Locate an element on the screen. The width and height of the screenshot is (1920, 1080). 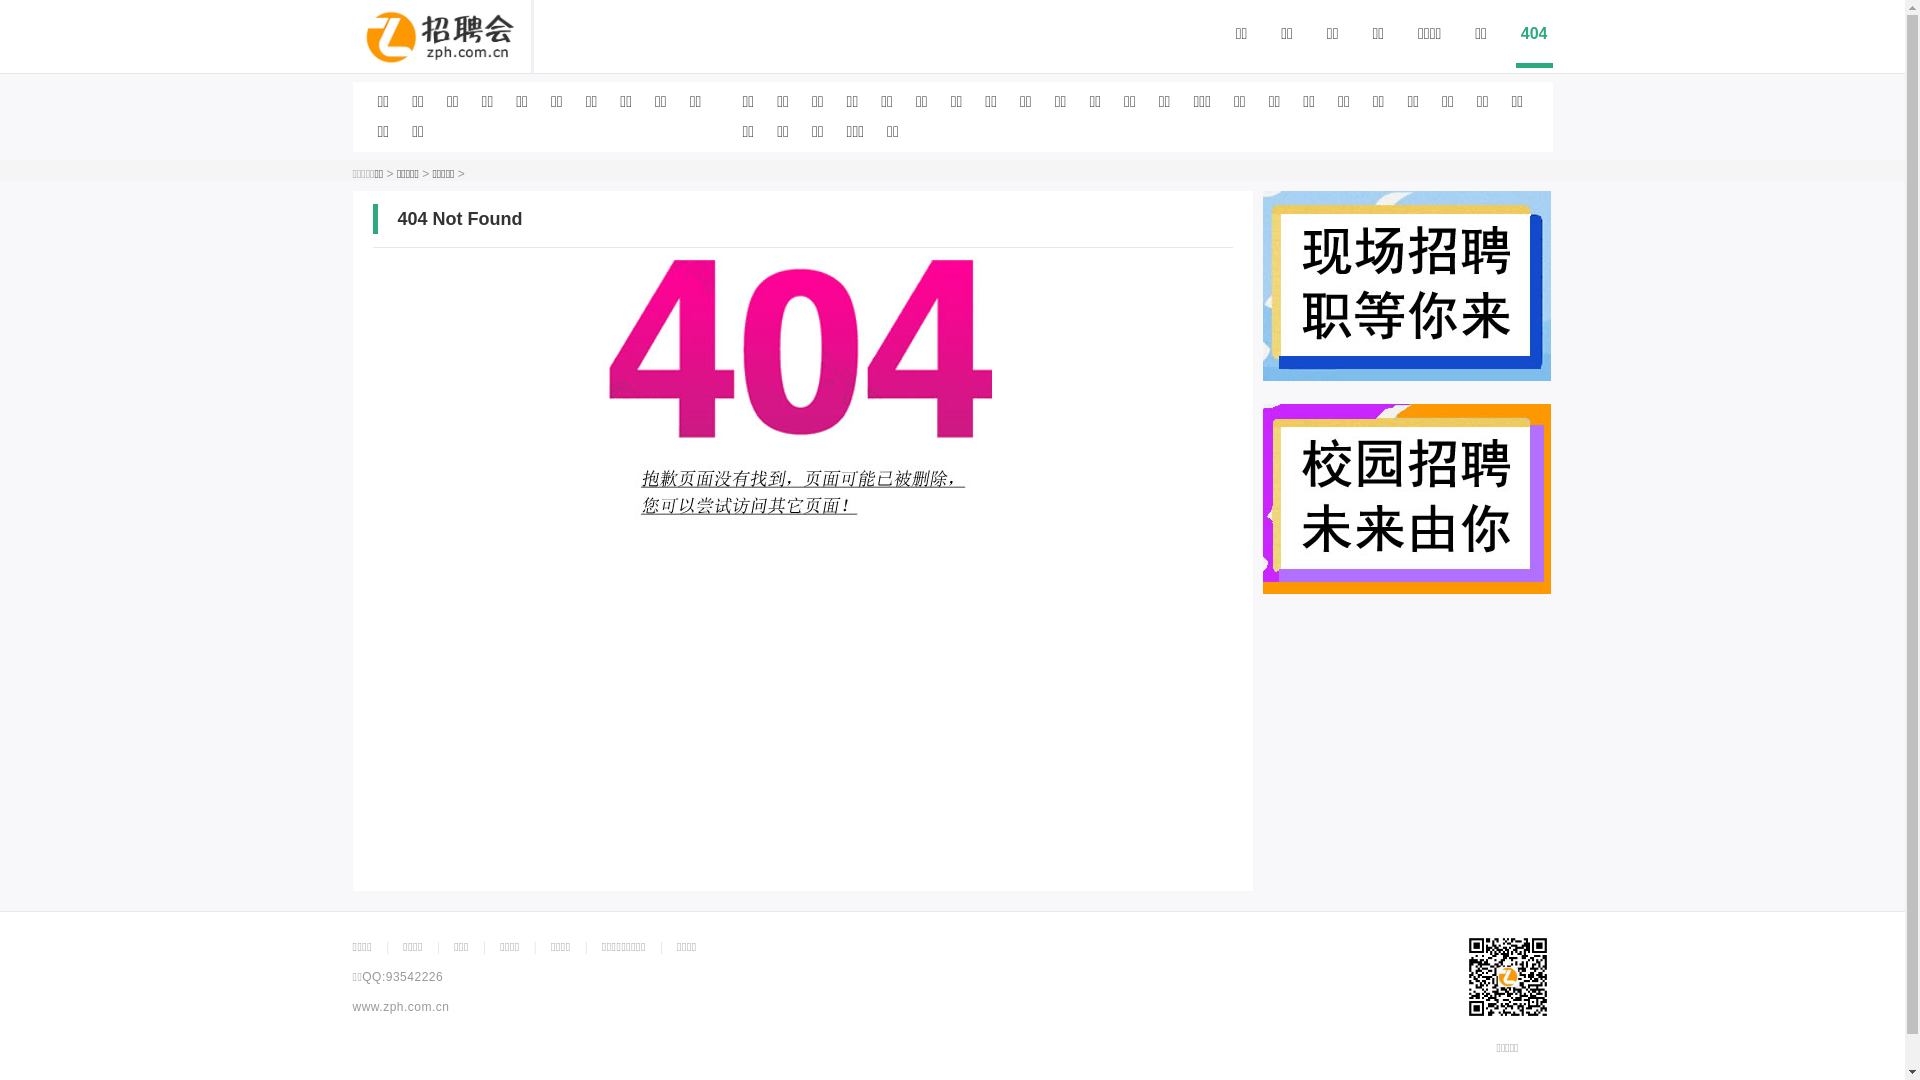
404 is located at coordinates (1534, 39).